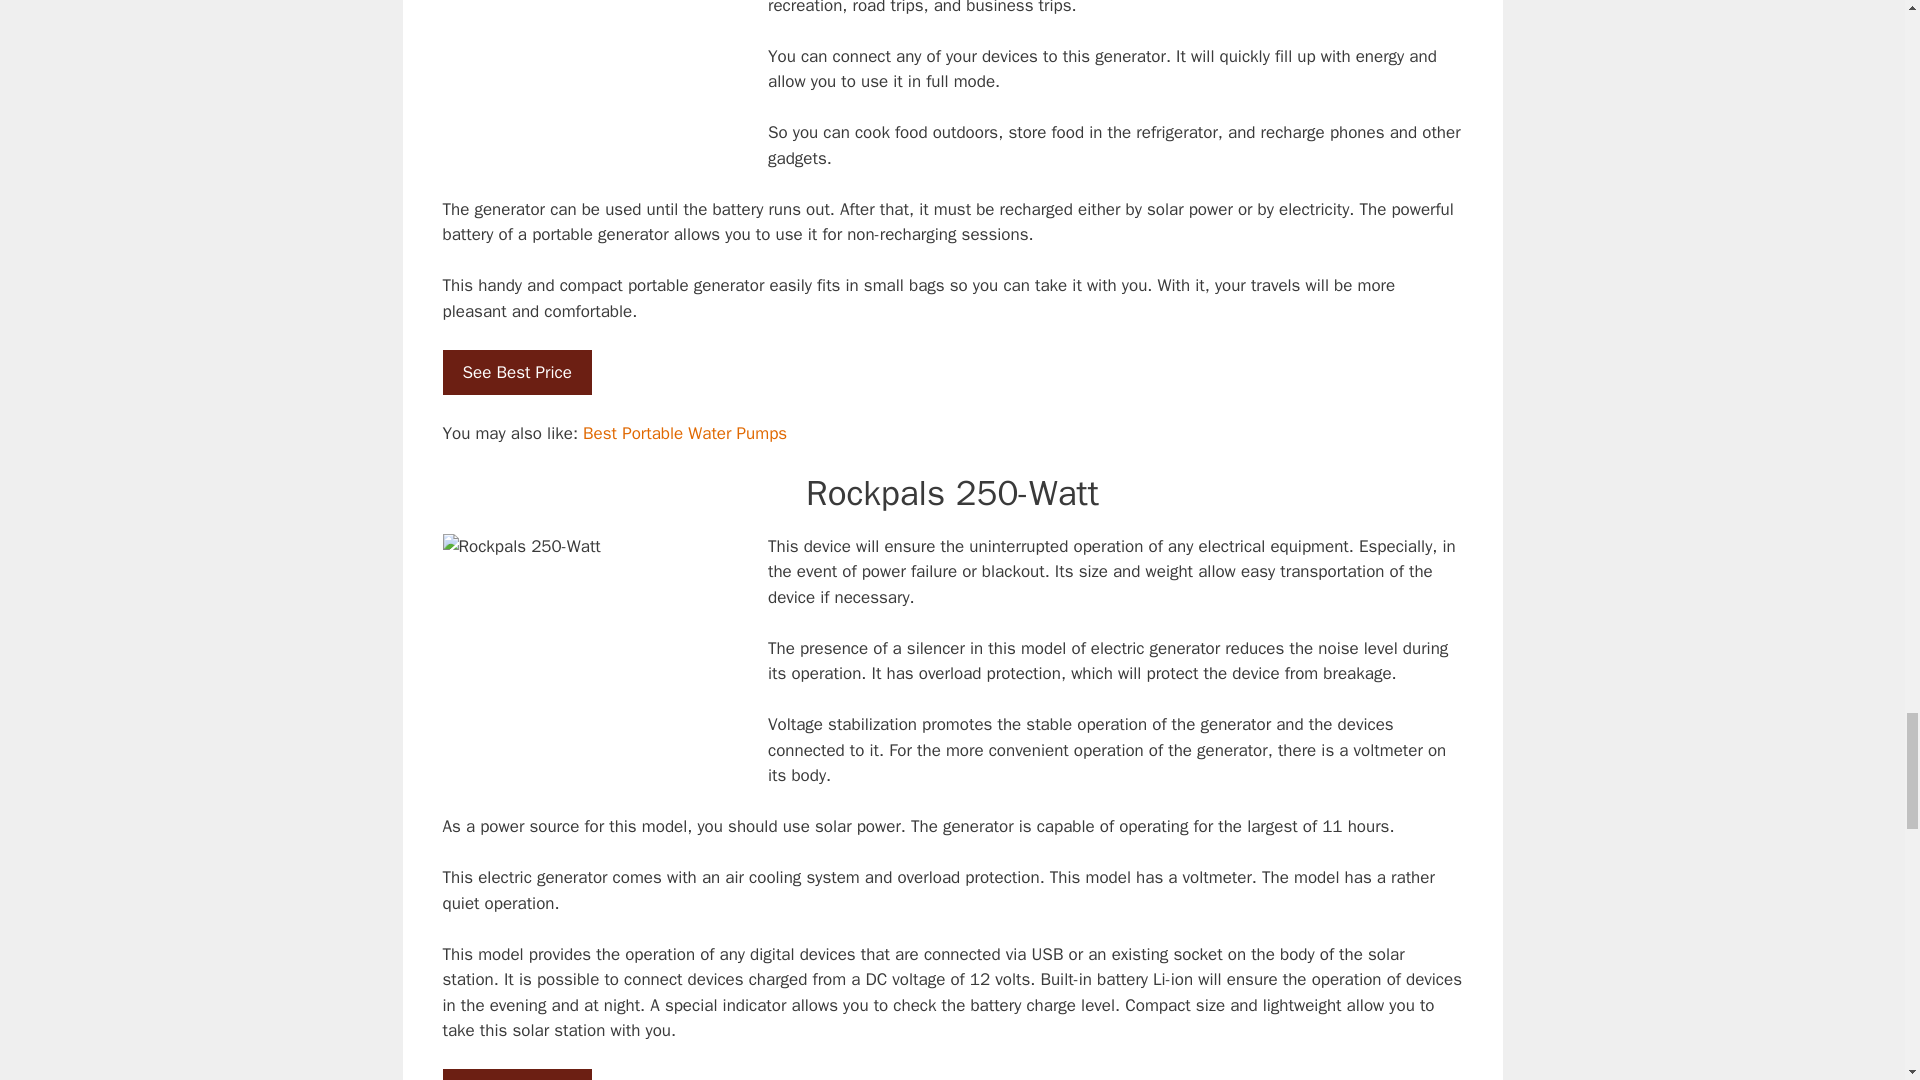  I want to click on See Best Price, so click(516, 1074).